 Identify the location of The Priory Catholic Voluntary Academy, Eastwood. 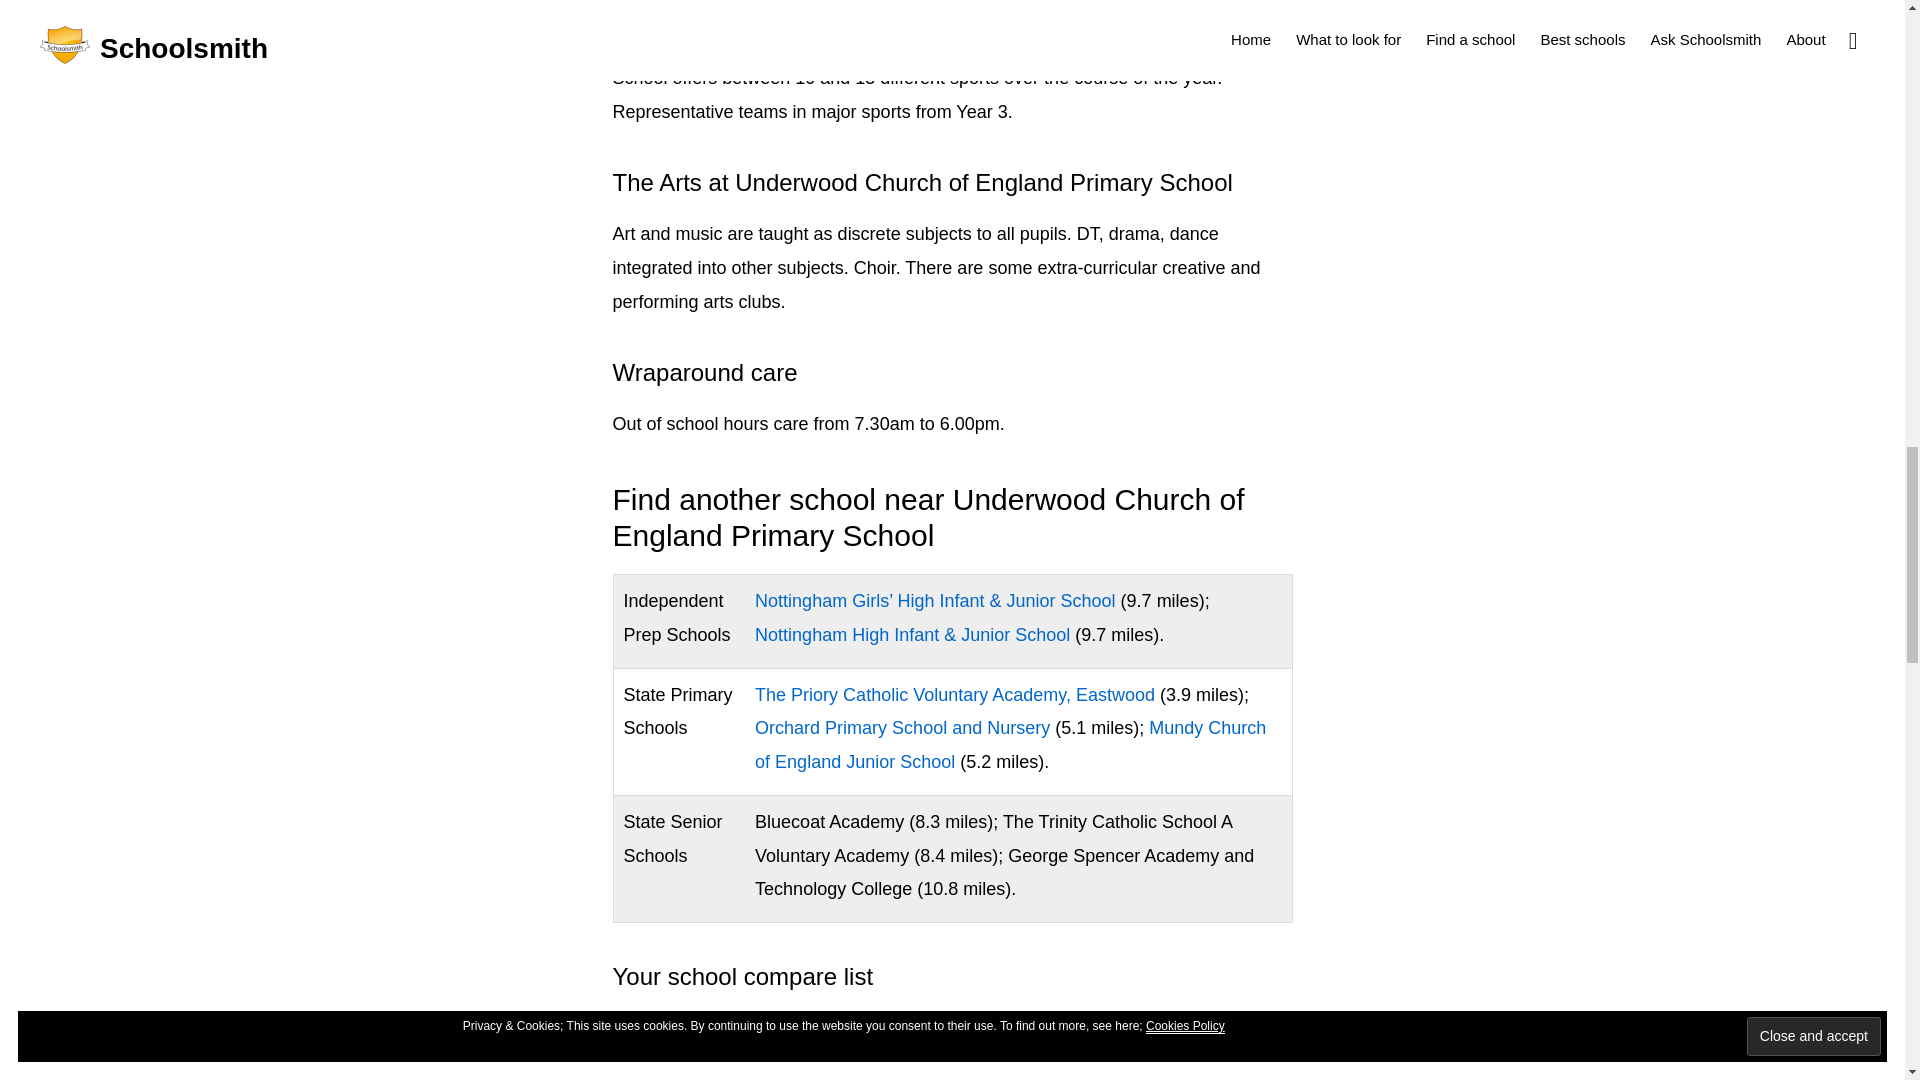
(954, 694).